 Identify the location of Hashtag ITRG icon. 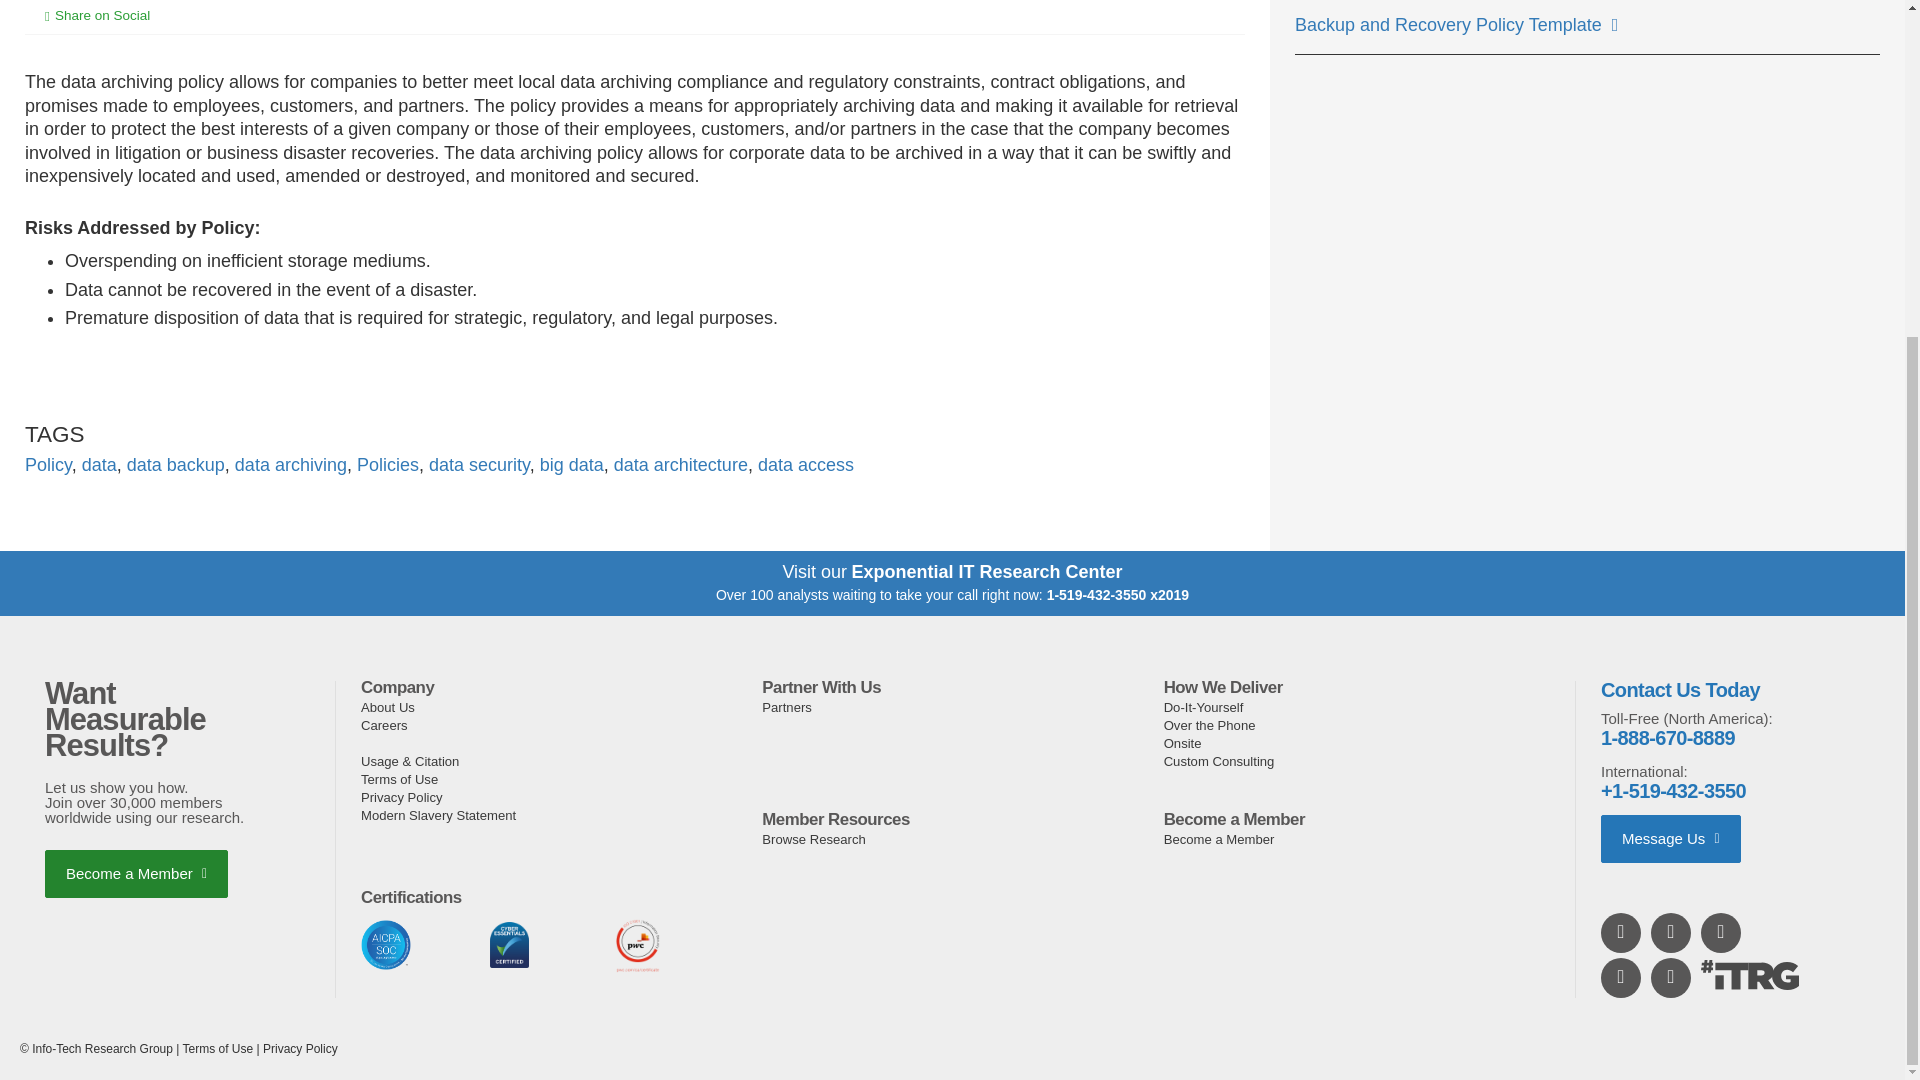
(1750, 975).